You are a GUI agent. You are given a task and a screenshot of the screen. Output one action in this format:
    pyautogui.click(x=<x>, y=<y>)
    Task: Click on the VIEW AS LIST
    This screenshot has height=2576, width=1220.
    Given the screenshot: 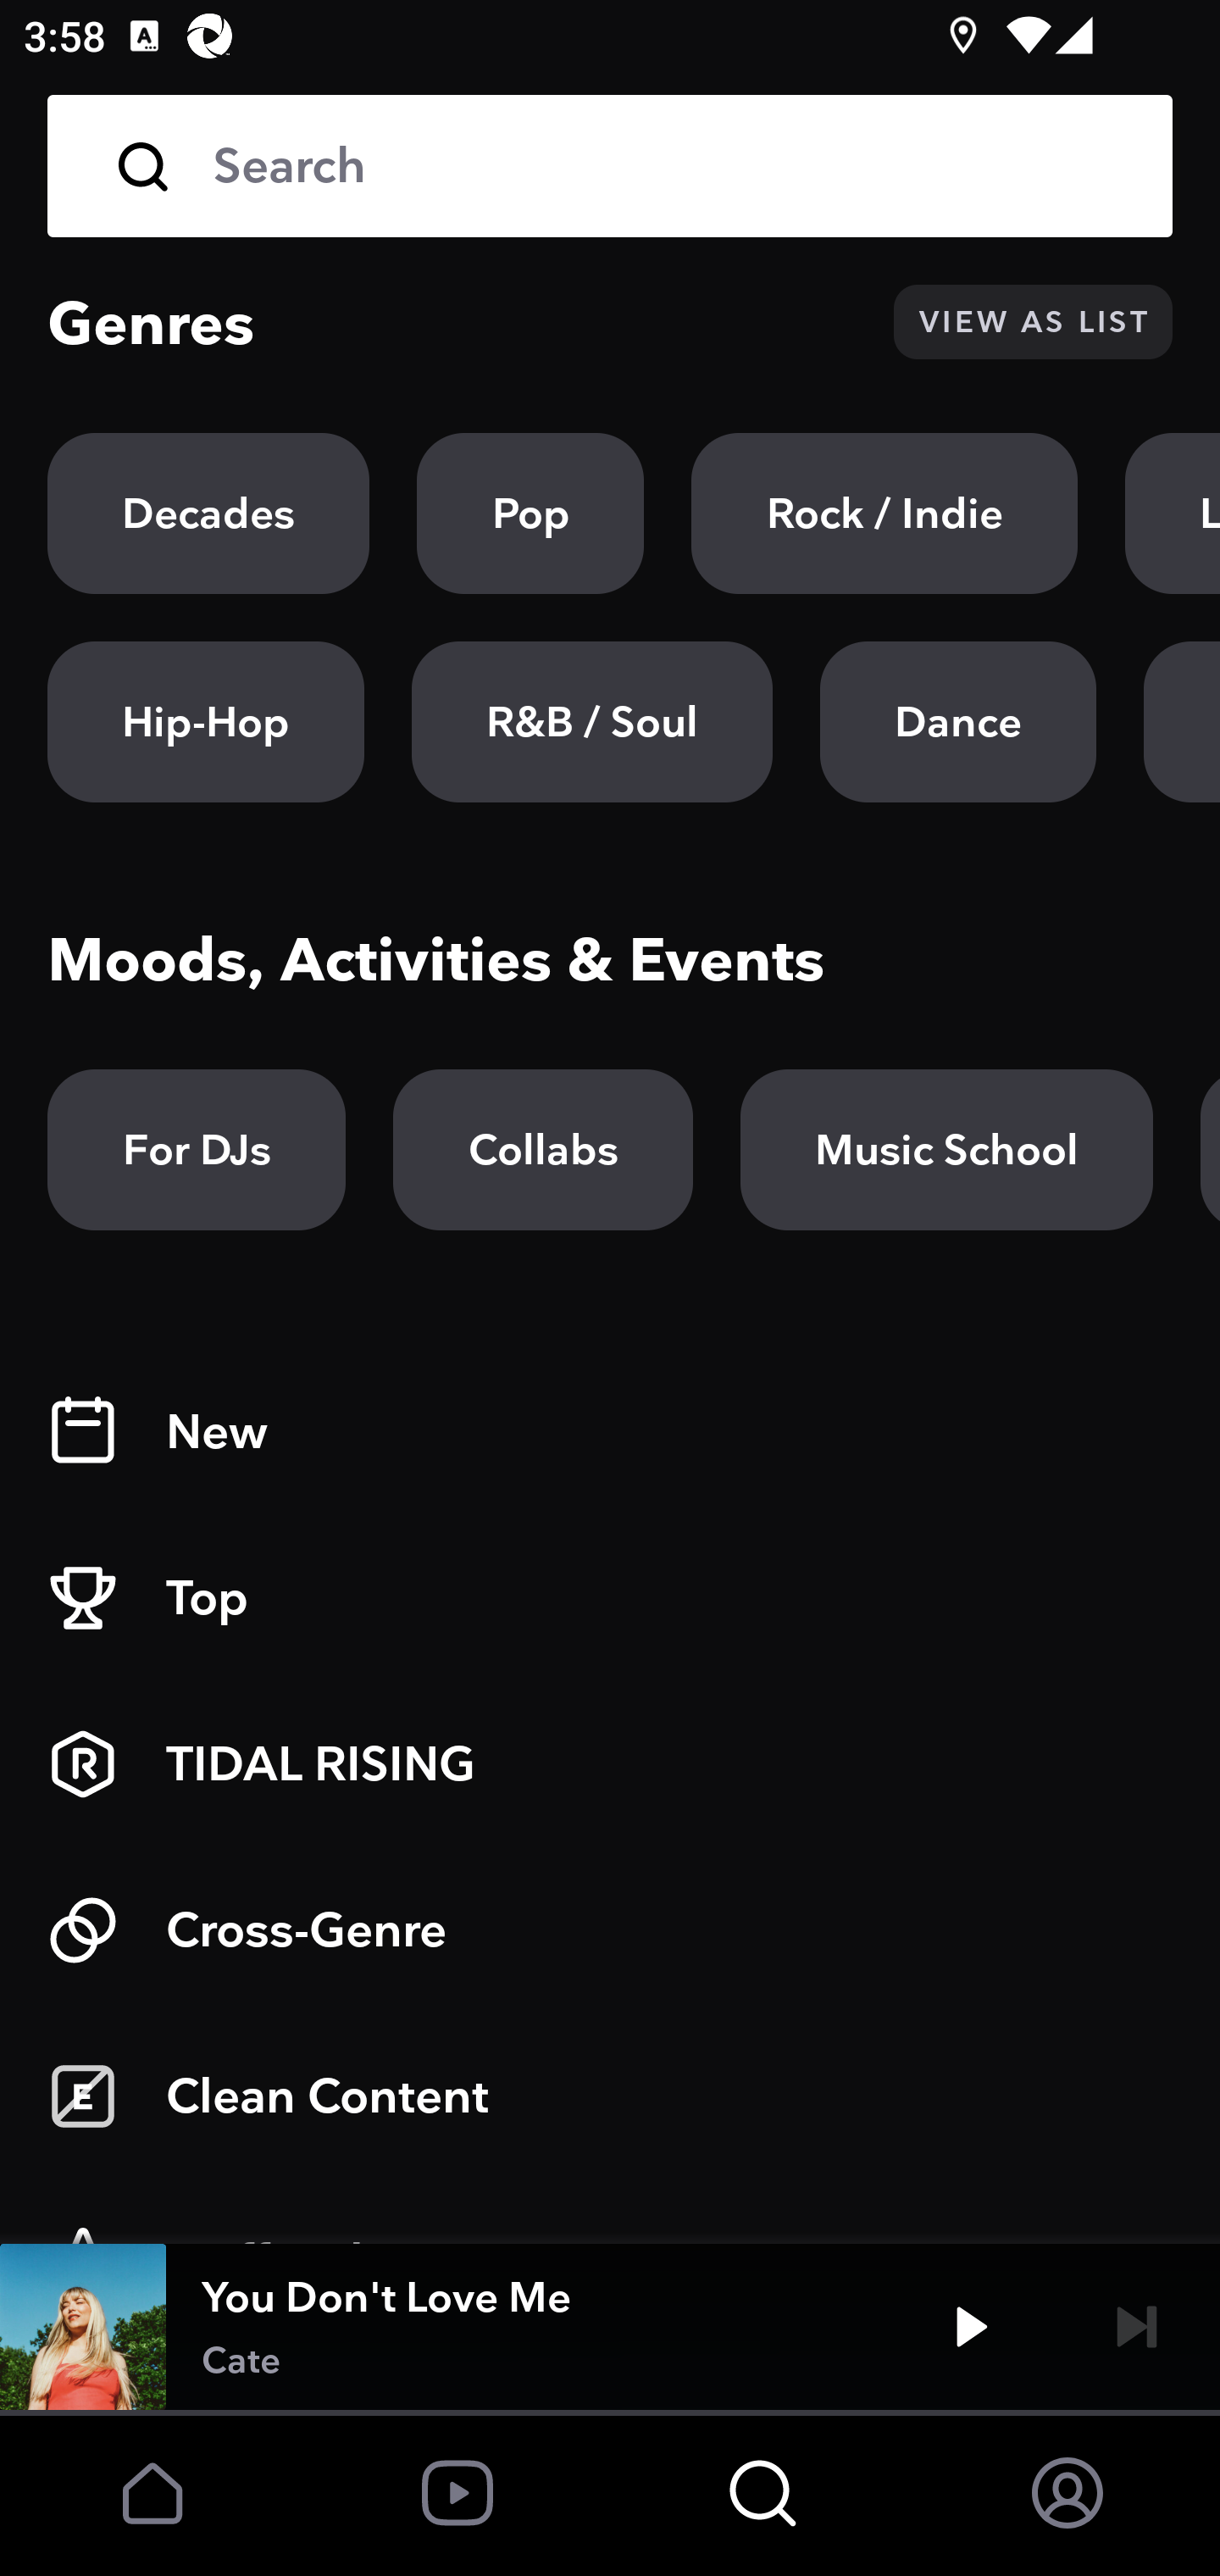 What is the action you would take?
    pyautogui.click(x=1033, y=322)
    